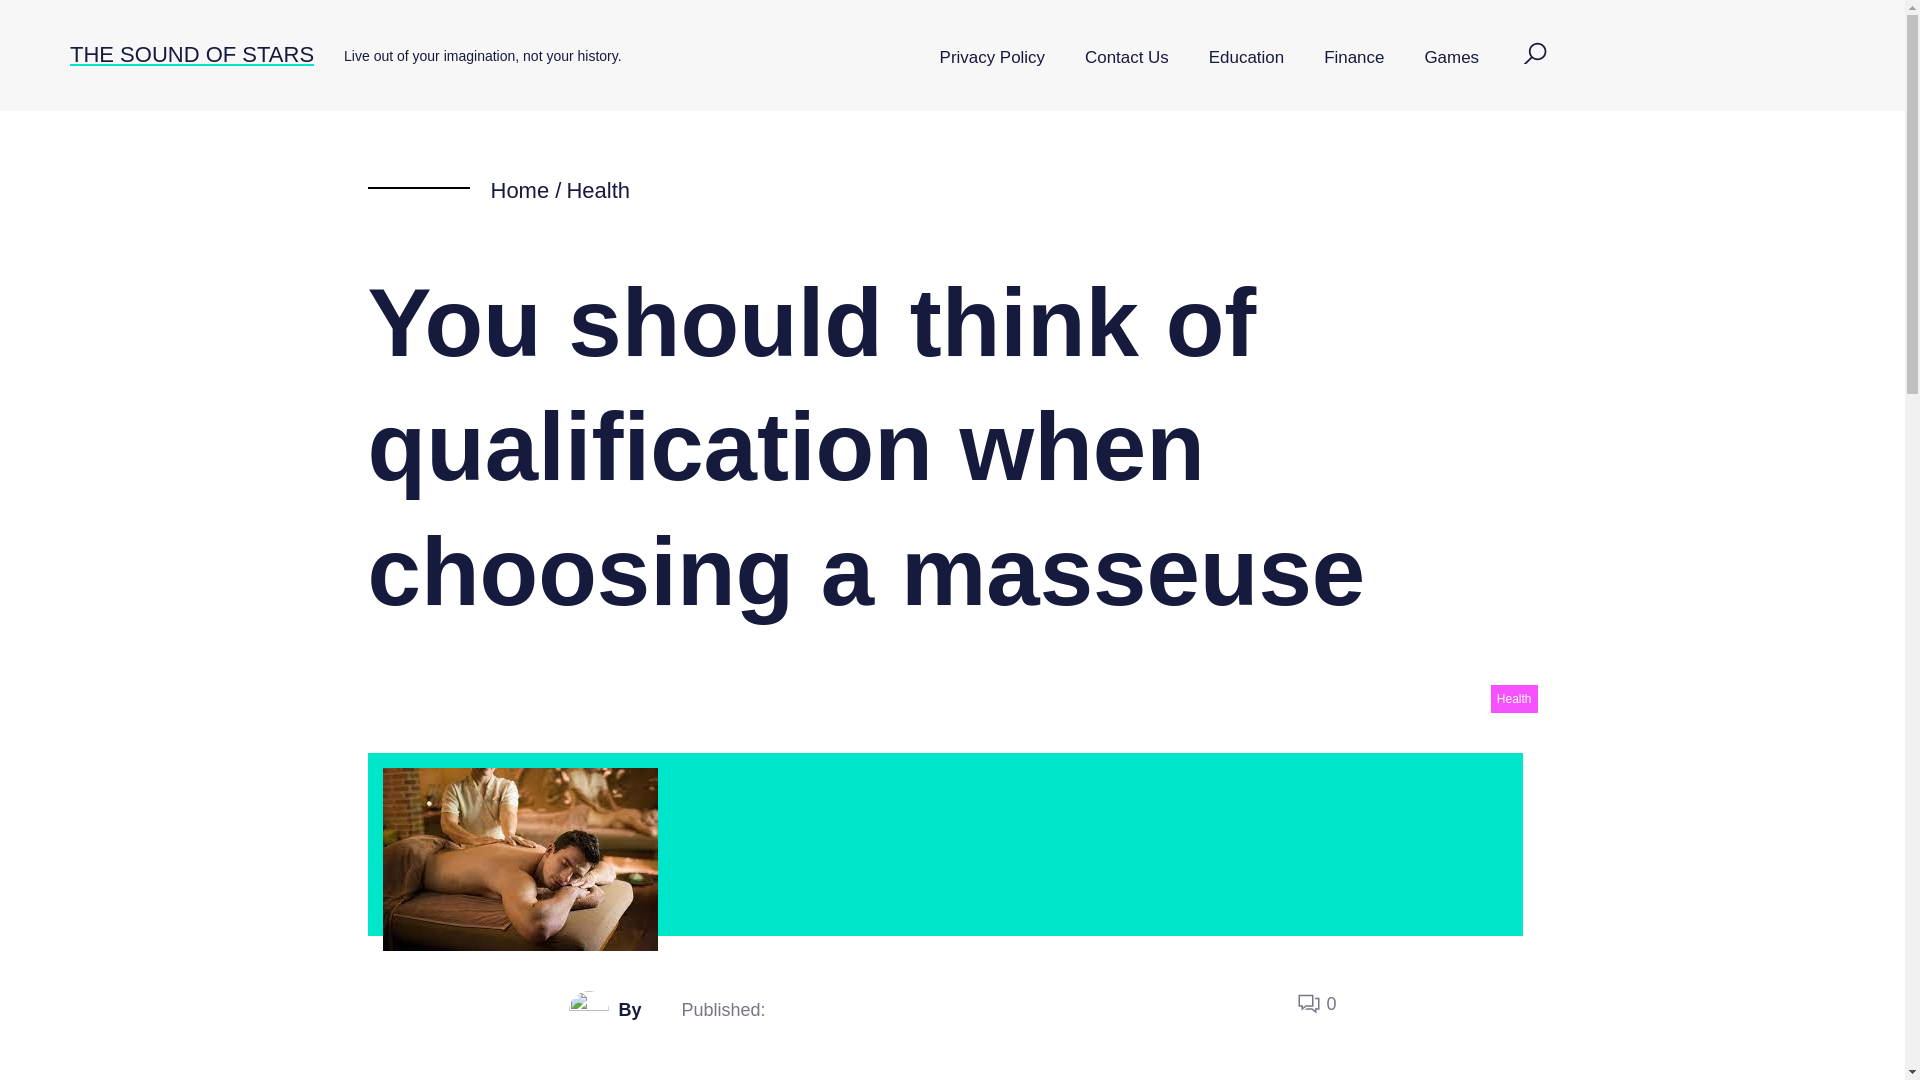  What do you see at coordinates (1514, 698) in the screenshot?
I see `Health` at bounding box center [1514, 698].